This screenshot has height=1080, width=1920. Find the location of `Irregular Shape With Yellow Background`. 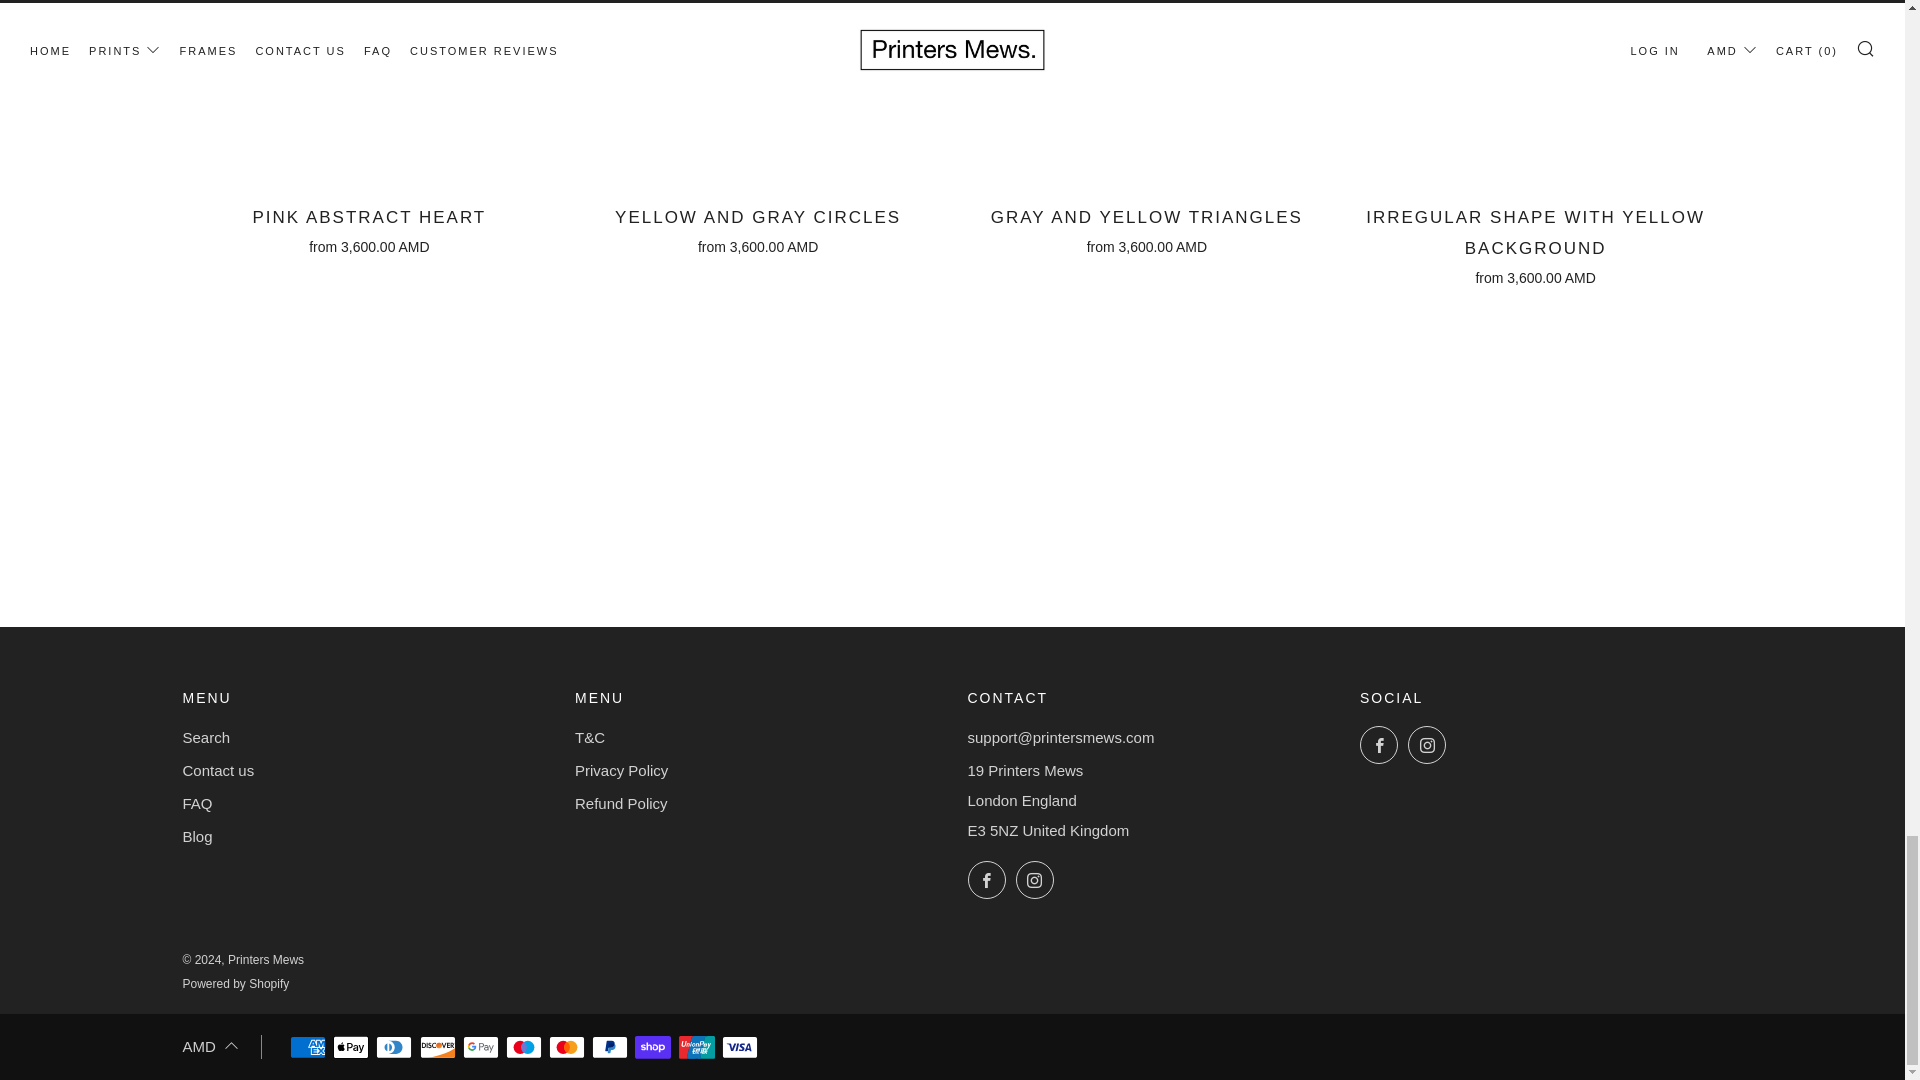

Irregular Shape With Yellow Background is located at coordinates (1536, 244).